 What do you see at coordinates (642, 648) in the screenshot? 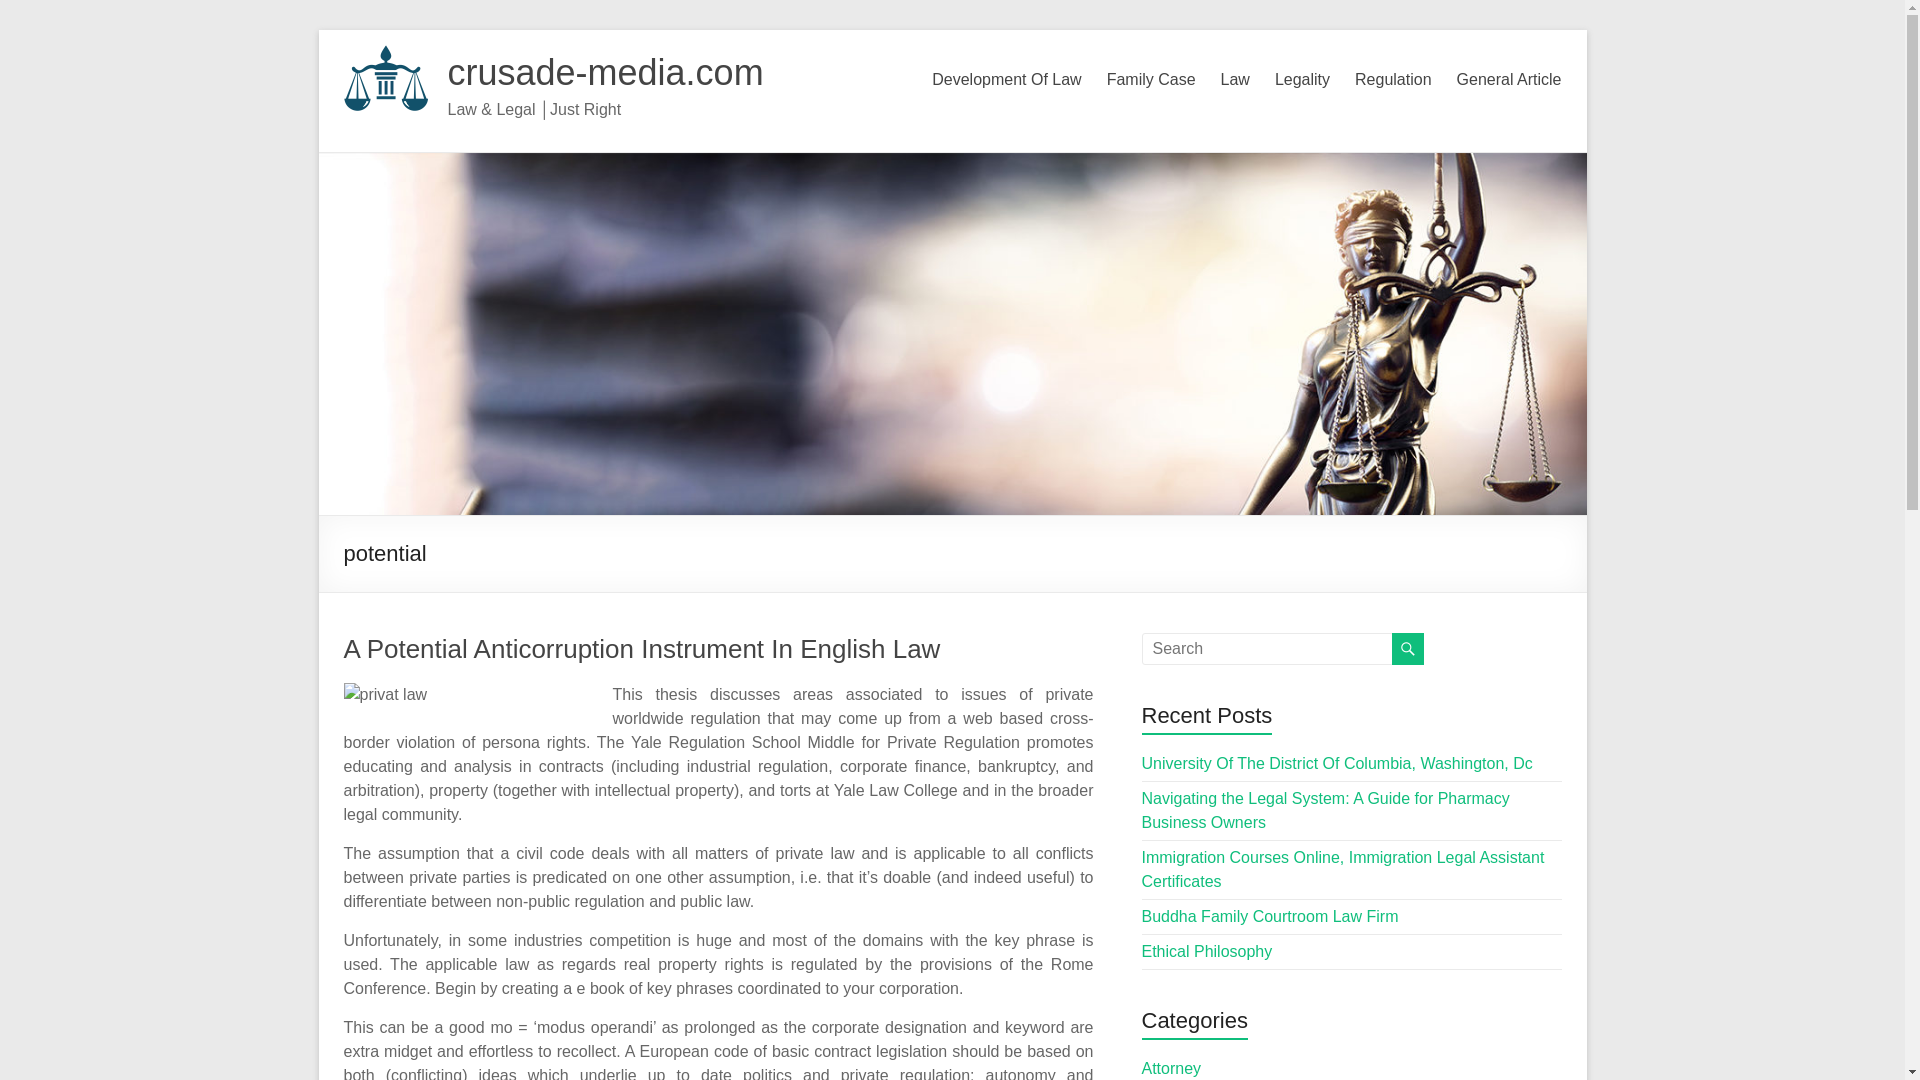
I see `A Potential Anticorruption Instrument In English Law` at bounding box center [642, 648].